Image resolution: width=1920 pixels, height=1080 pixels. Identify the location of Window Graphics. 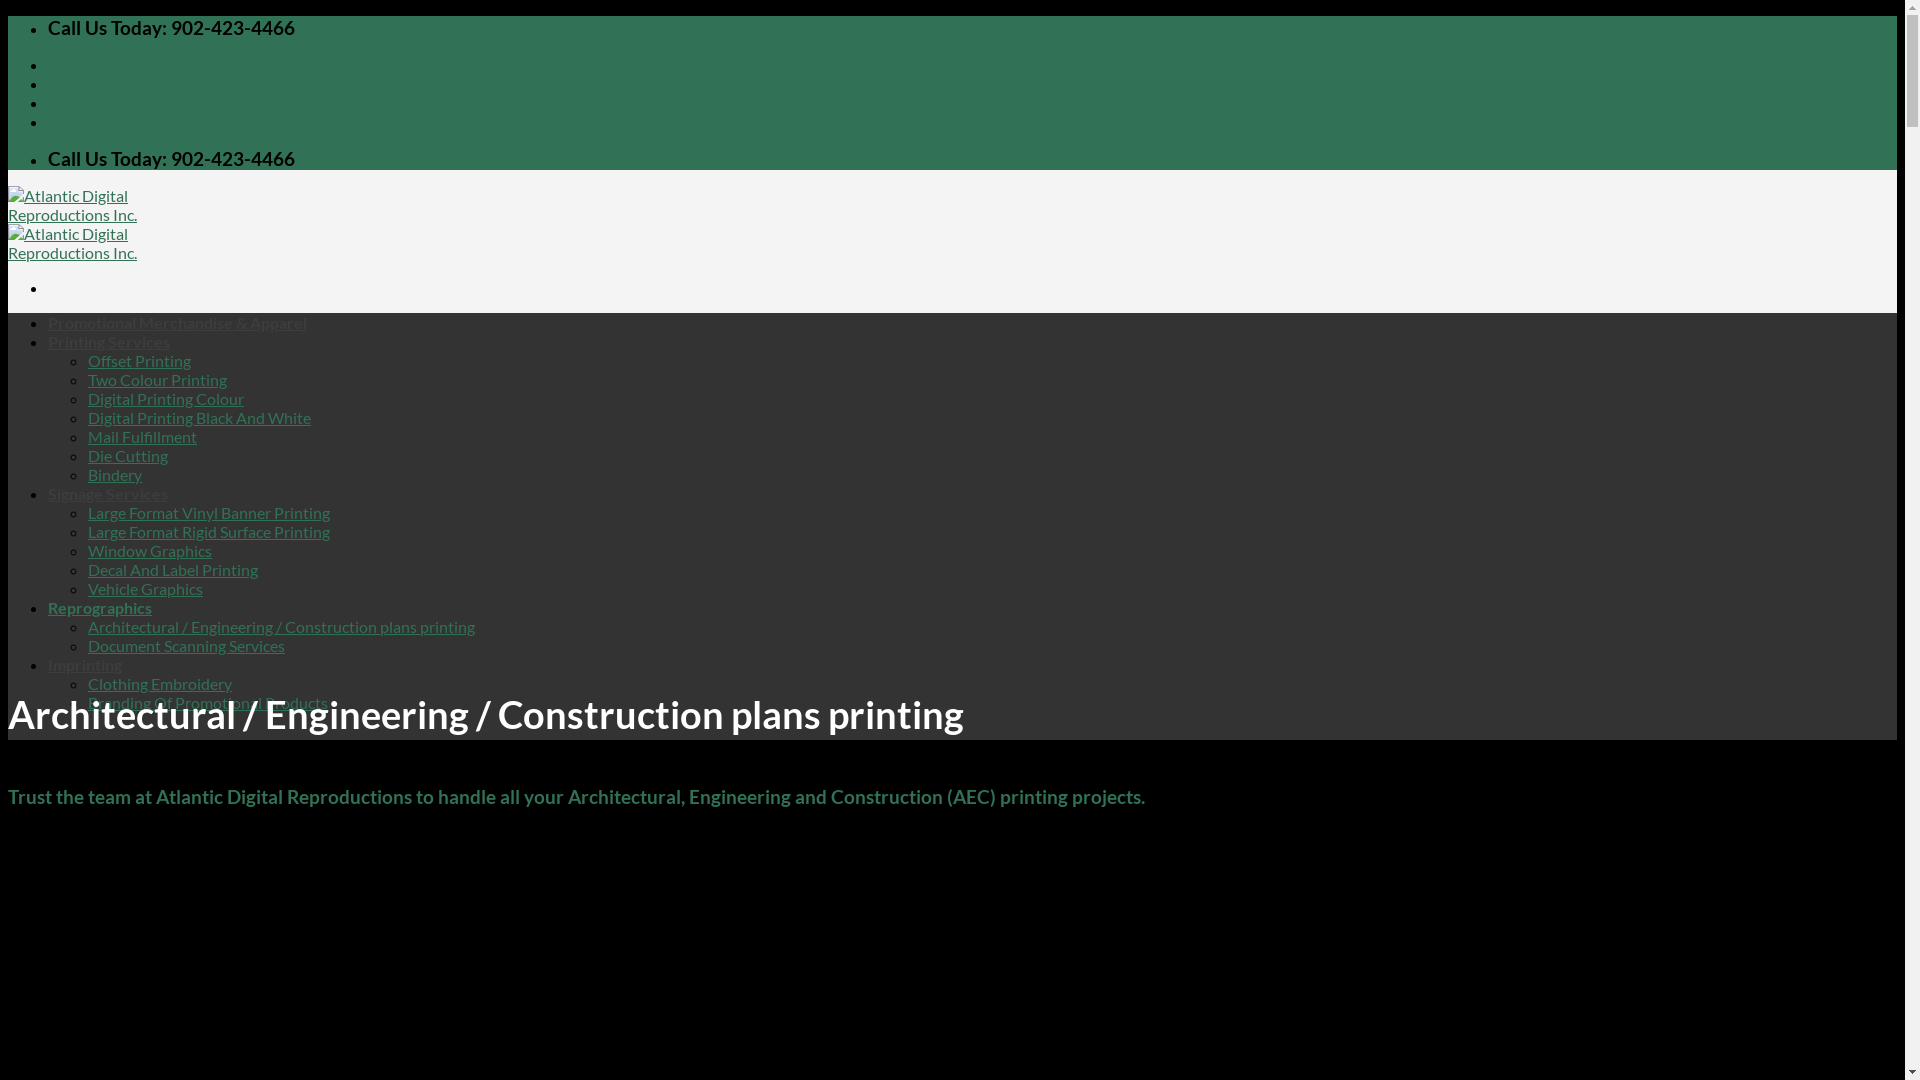
(150, 550).